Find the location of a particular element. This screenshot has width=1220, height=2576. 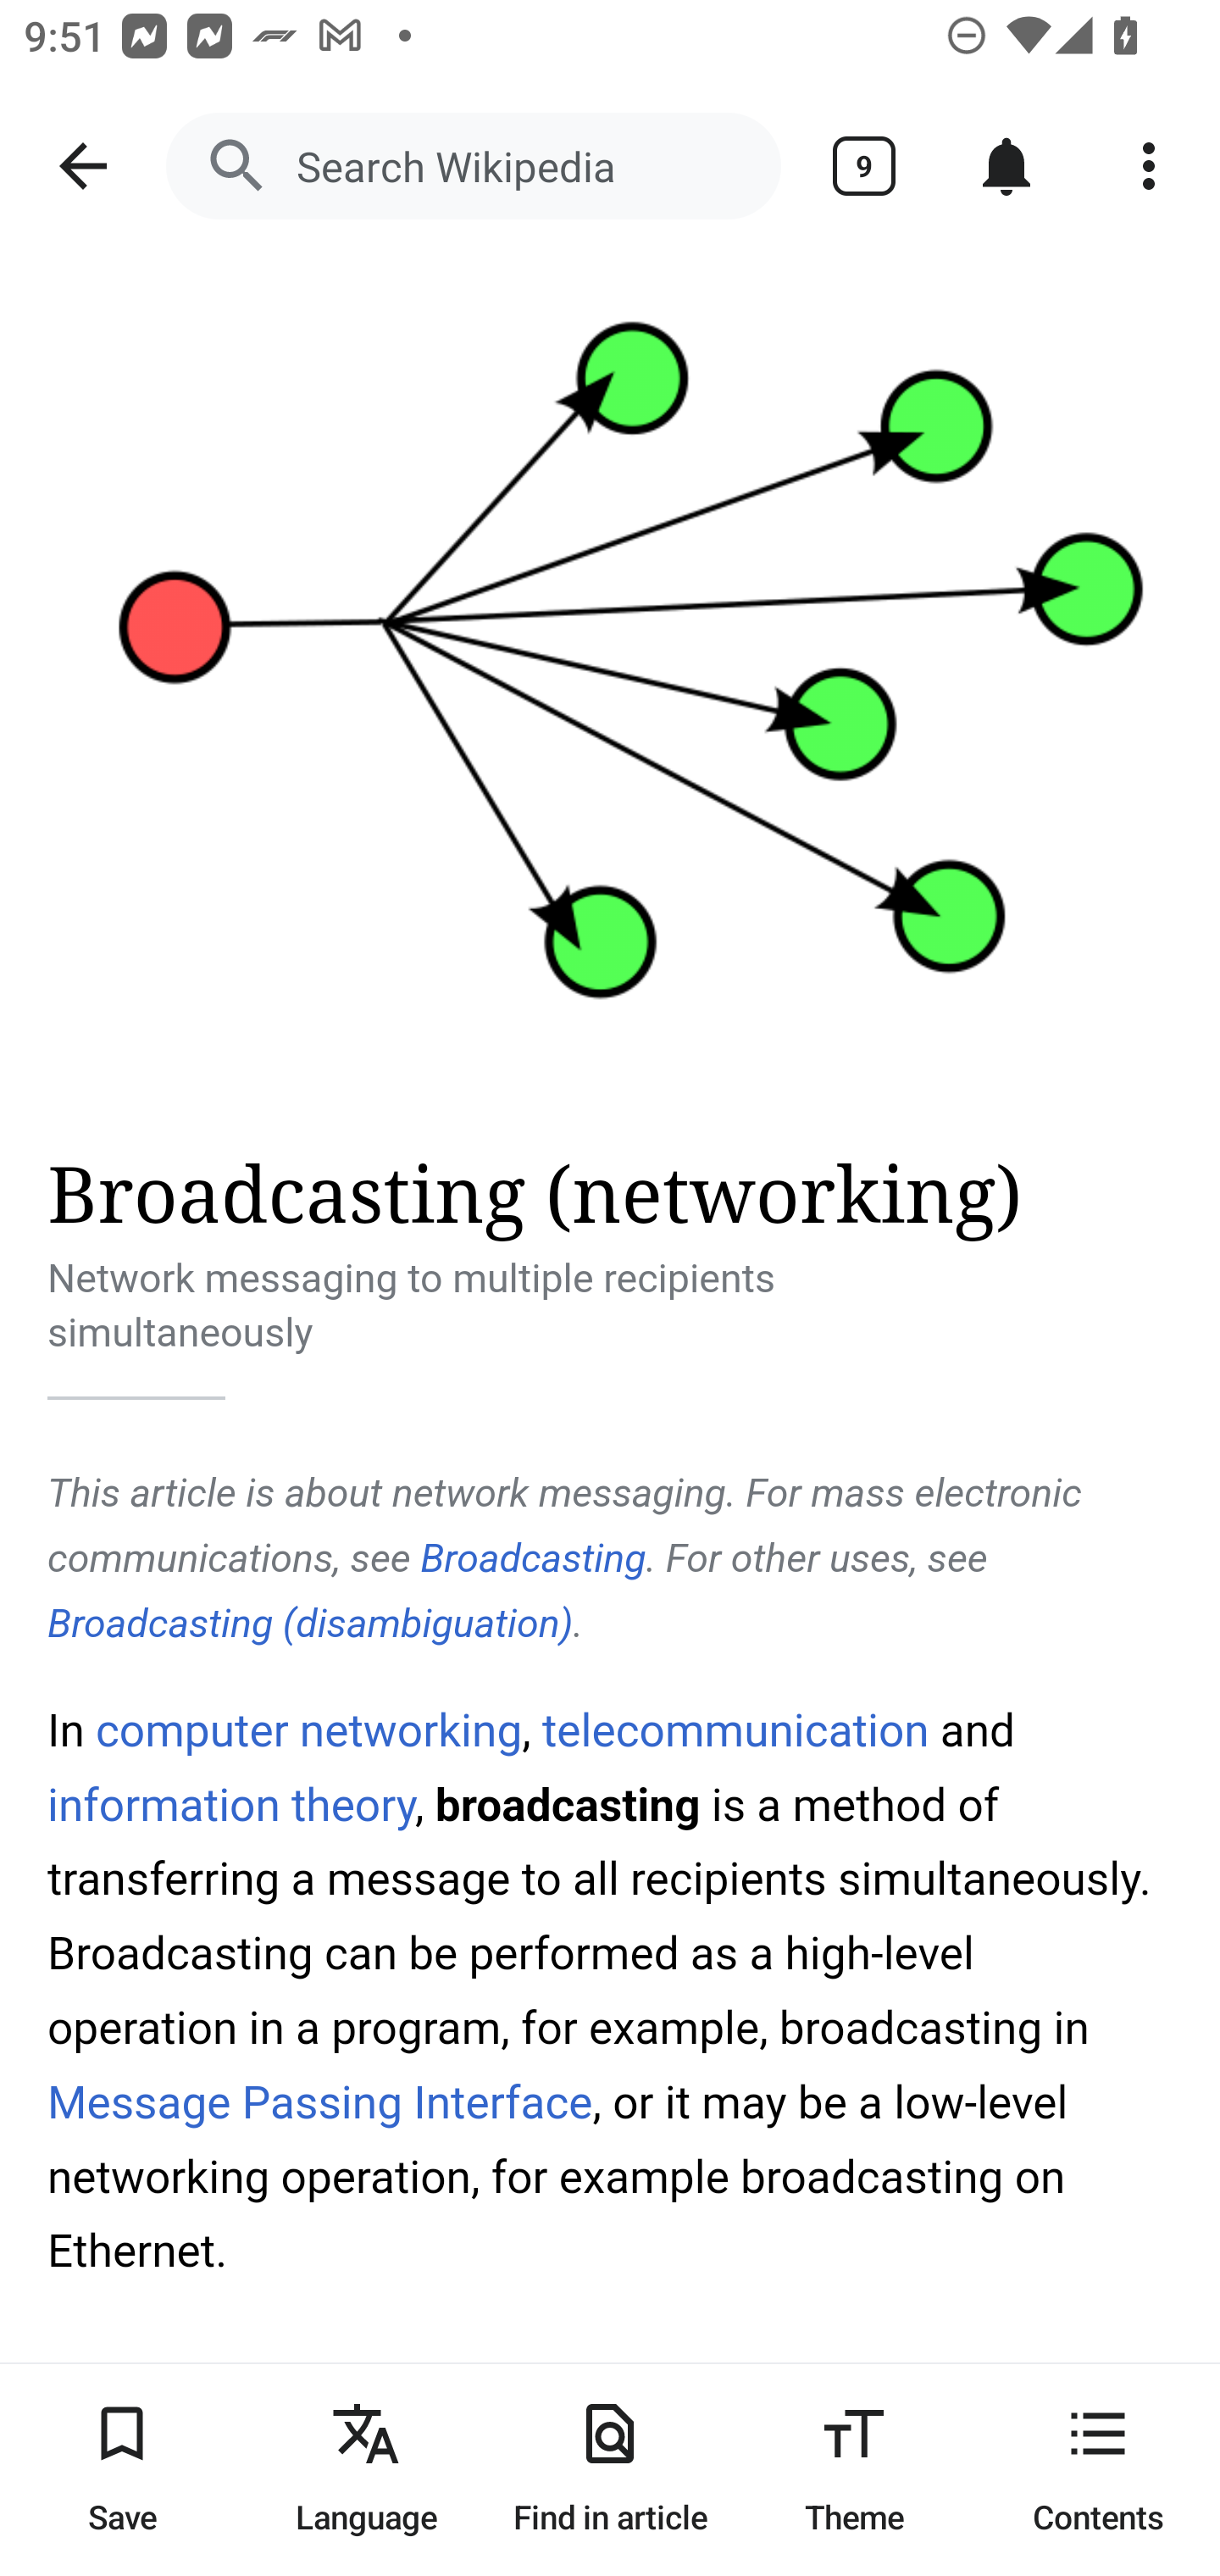

Show tabs 9 is located at coordinates (864, 166).